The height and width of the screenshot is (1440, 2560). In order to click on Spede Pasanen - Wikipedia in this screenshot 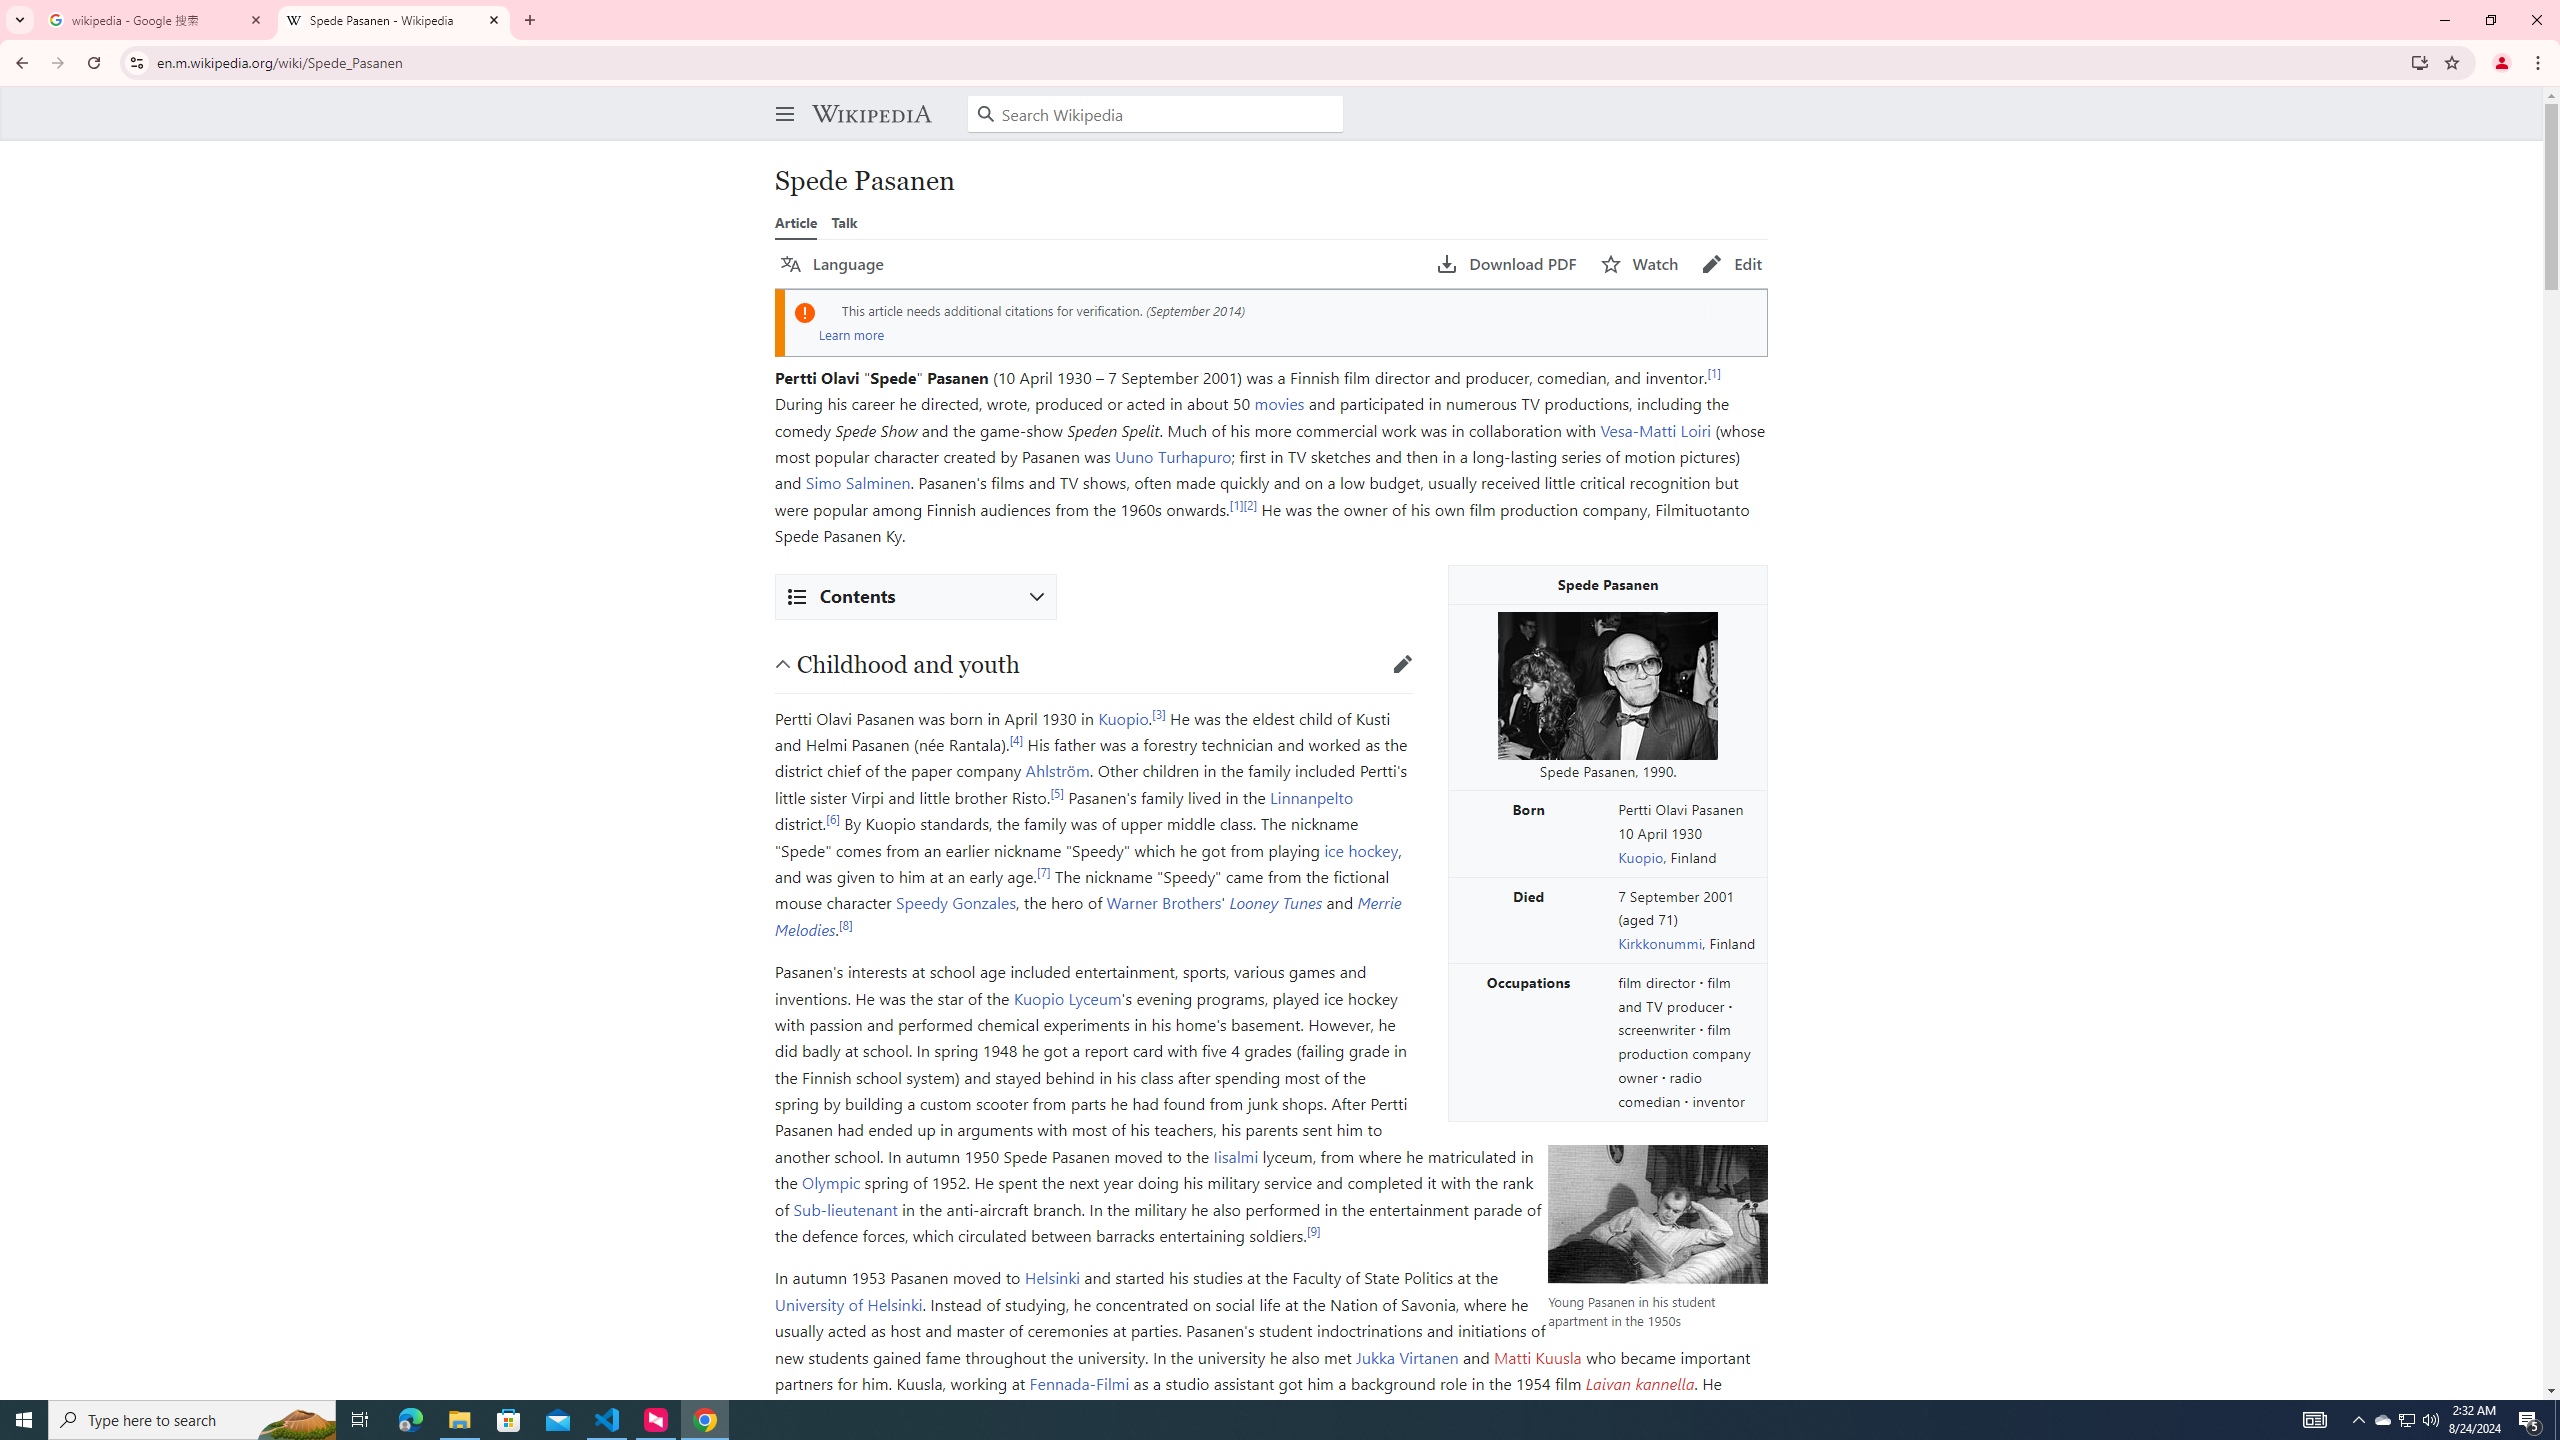, I will do `click(394, 20)`.